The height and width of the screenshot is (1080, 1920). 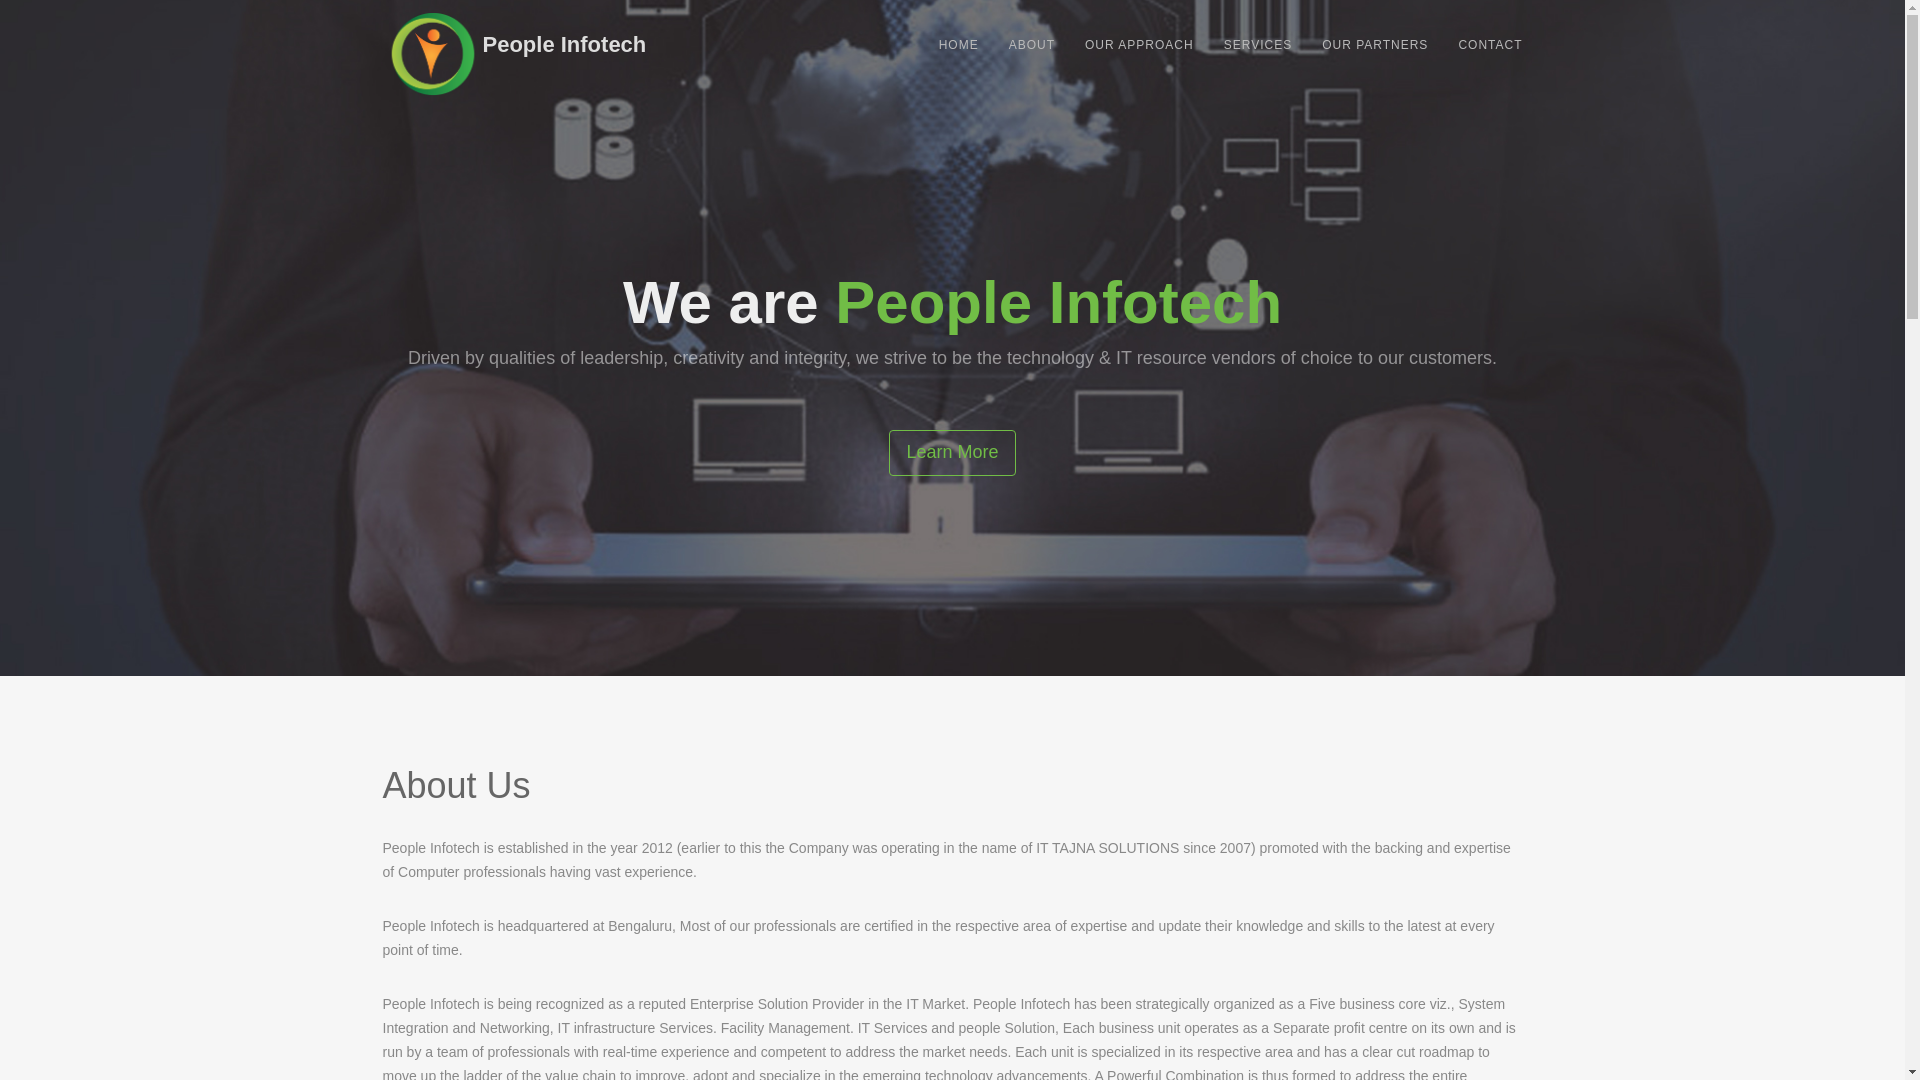 I want to click on OUR APPROACH, so click(x=1139, y=45).